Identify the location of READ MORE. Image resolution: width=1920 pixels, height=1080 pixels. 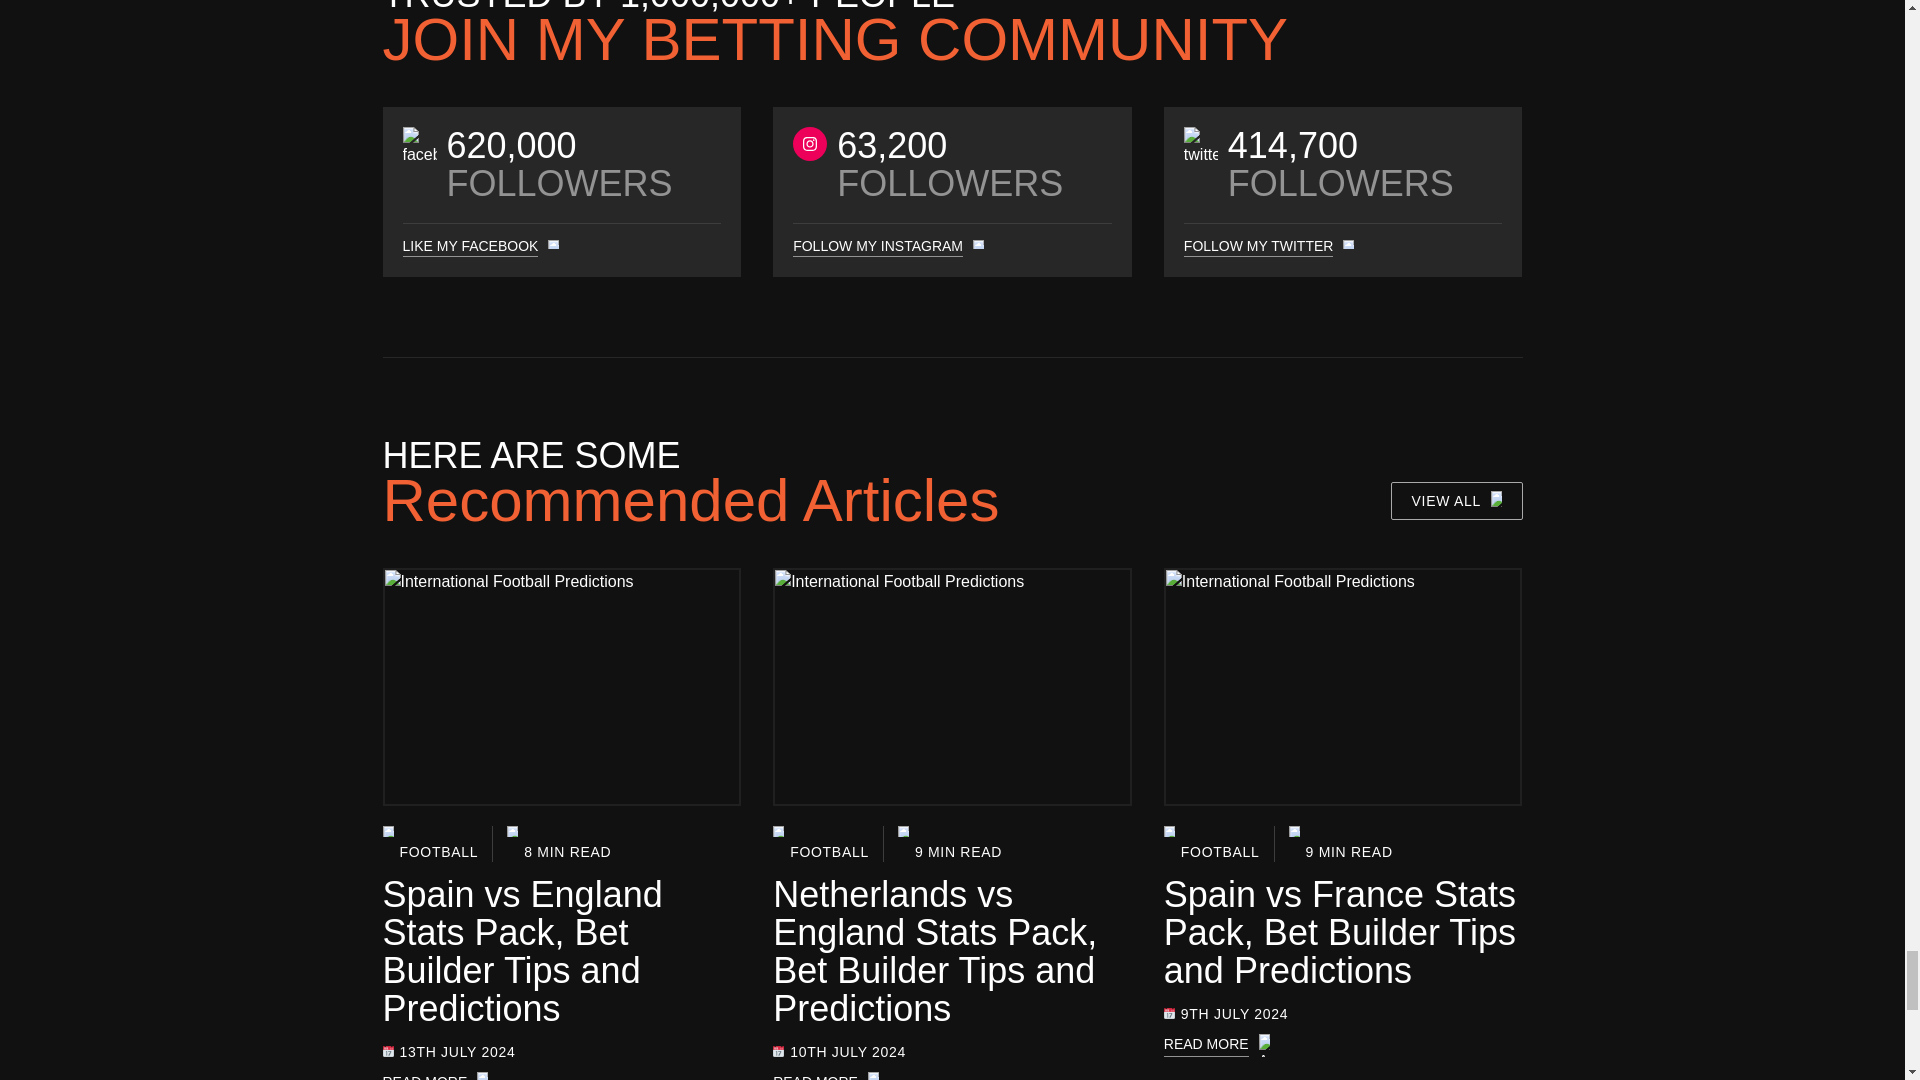
(562, 1076).